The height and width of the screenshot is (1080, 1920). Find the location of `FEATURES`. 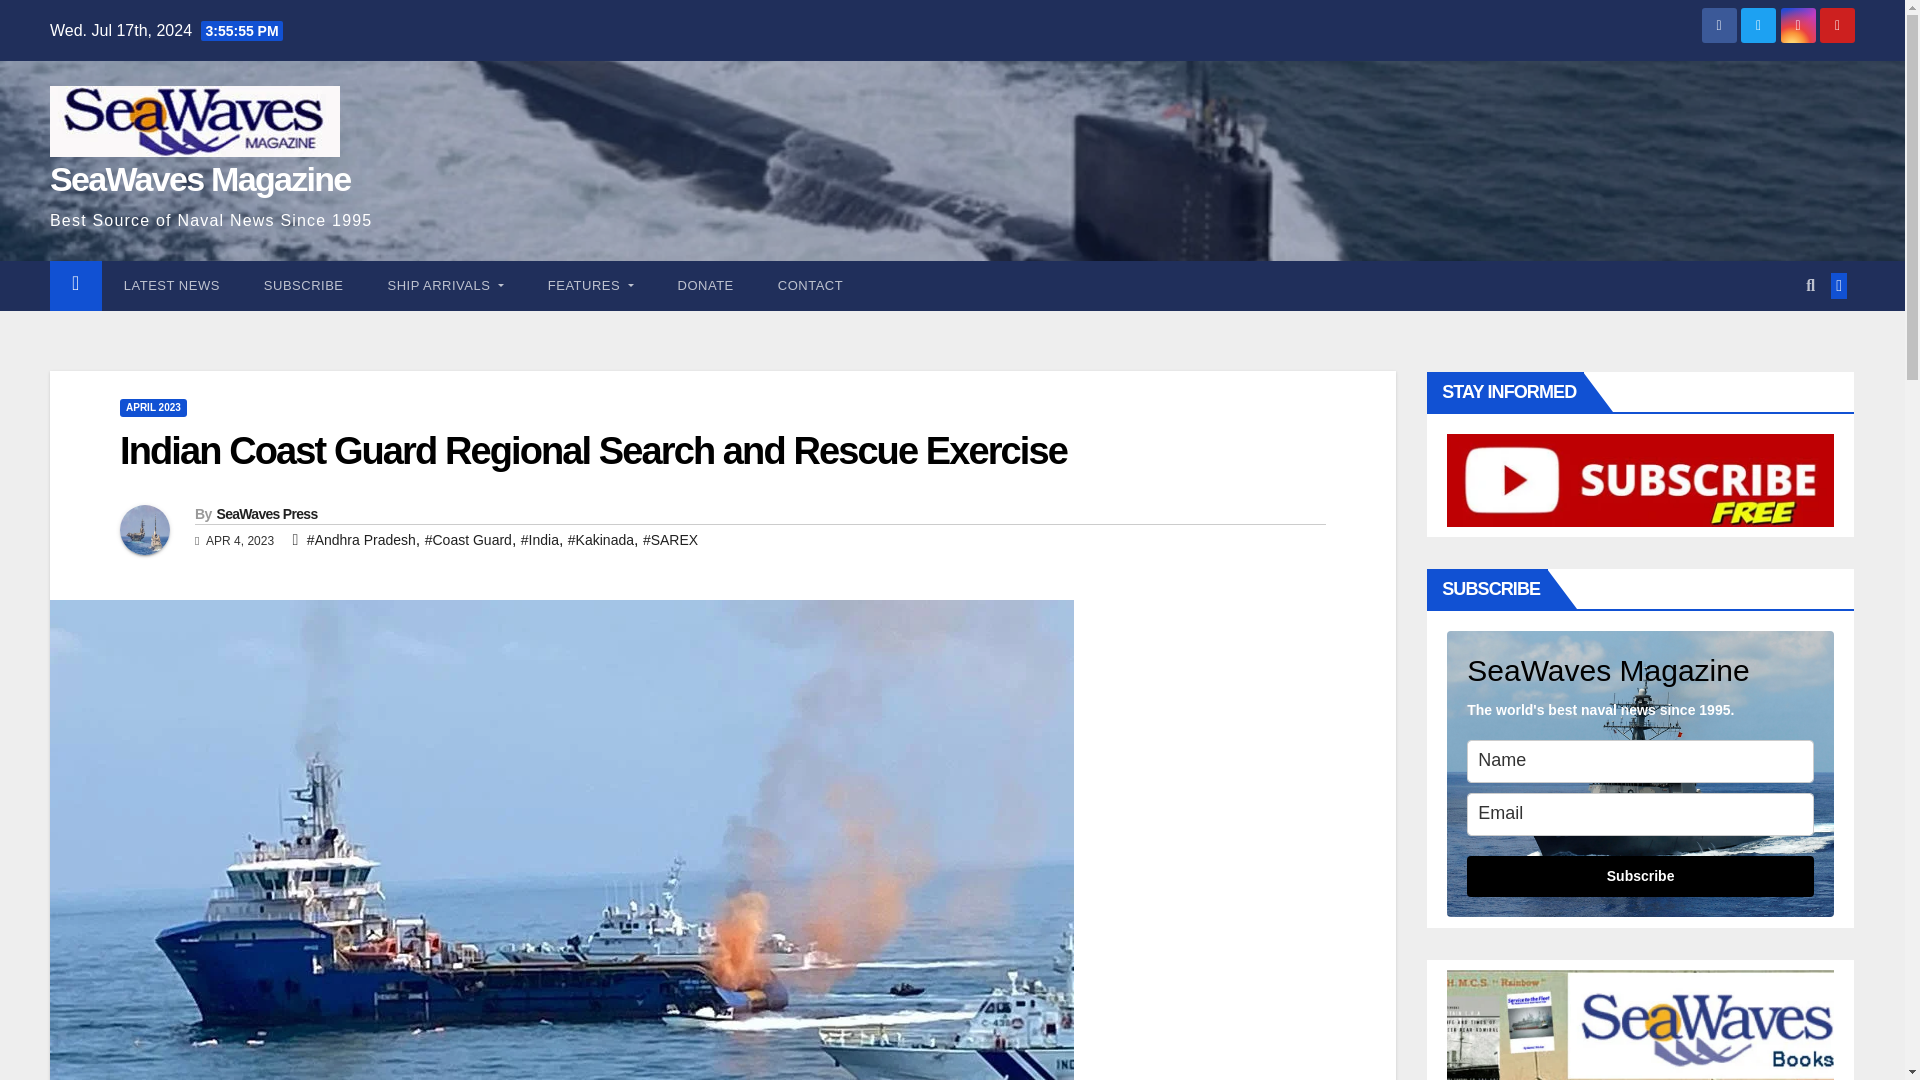

FEATURES is located at coordinates (591, 286).